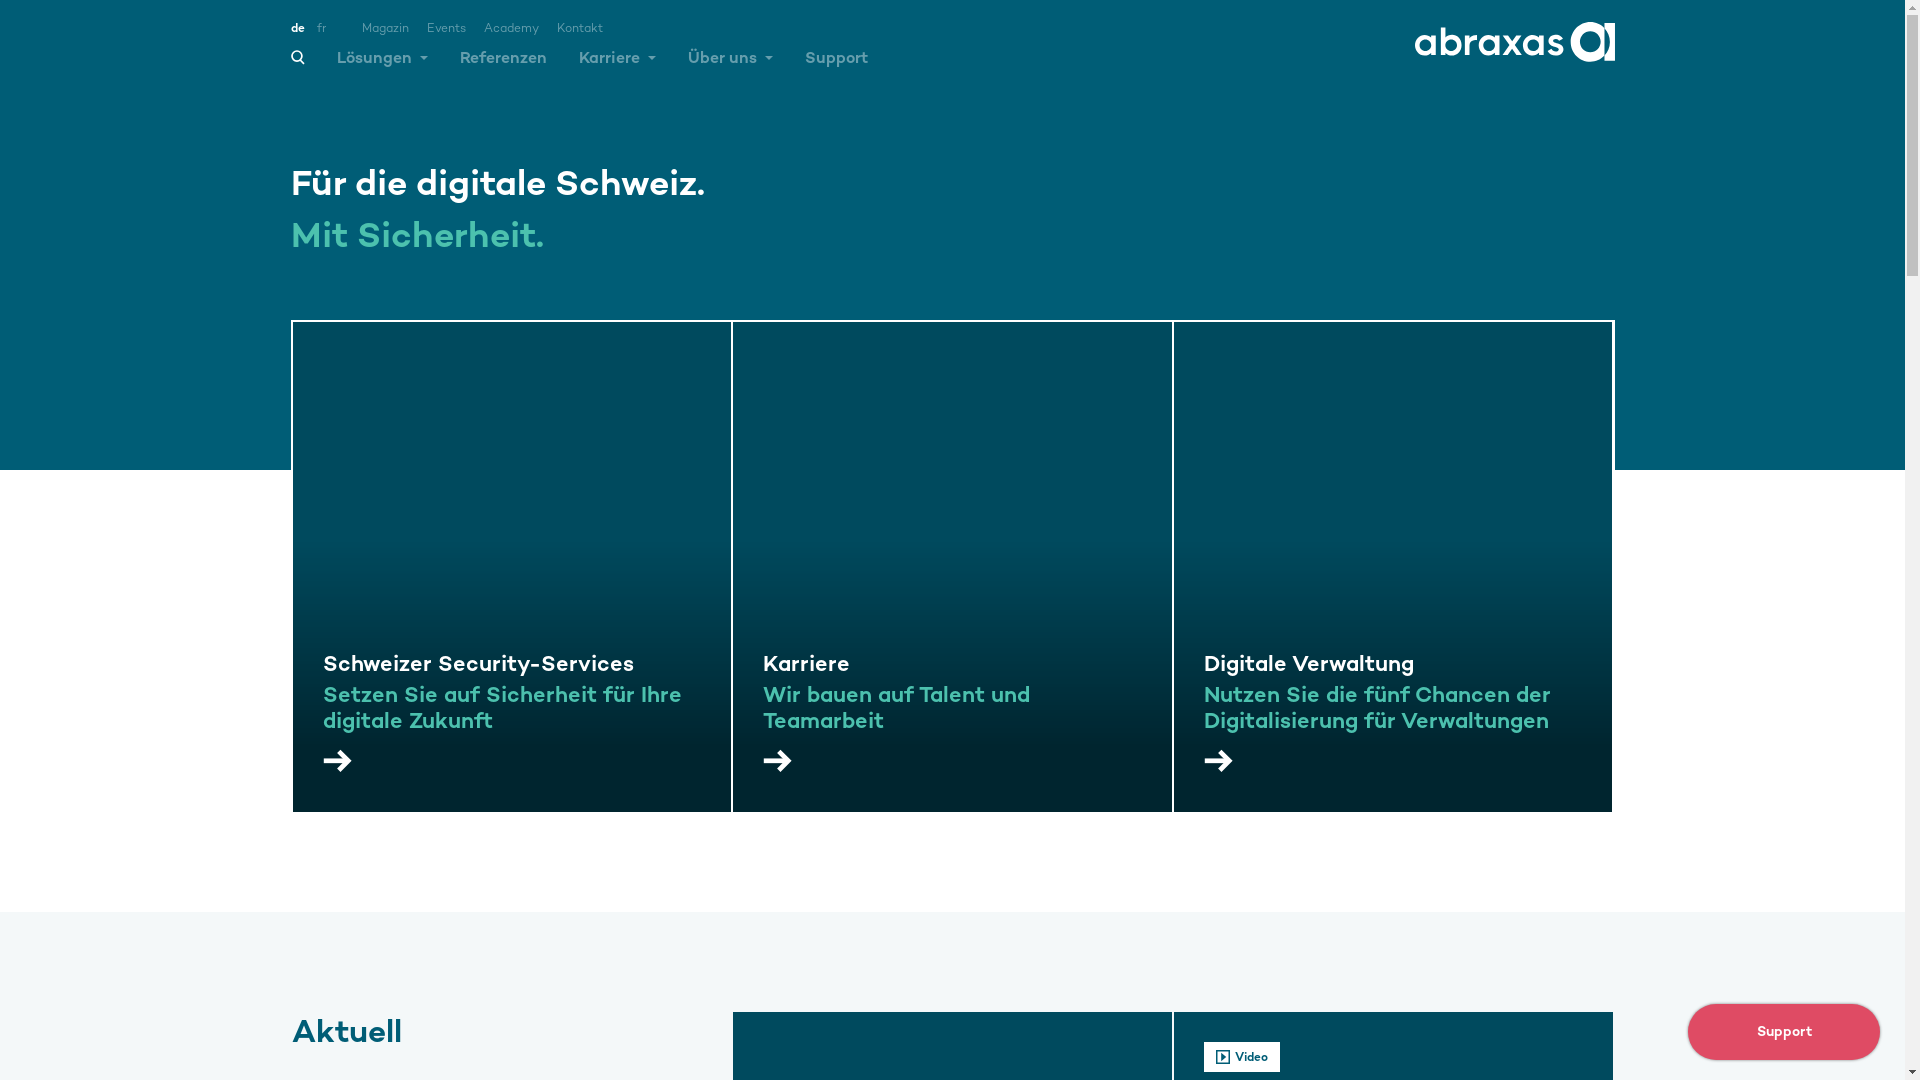 The width and height of the screenshot is (1920, 1080). I want to click on de, so click(297, 28).